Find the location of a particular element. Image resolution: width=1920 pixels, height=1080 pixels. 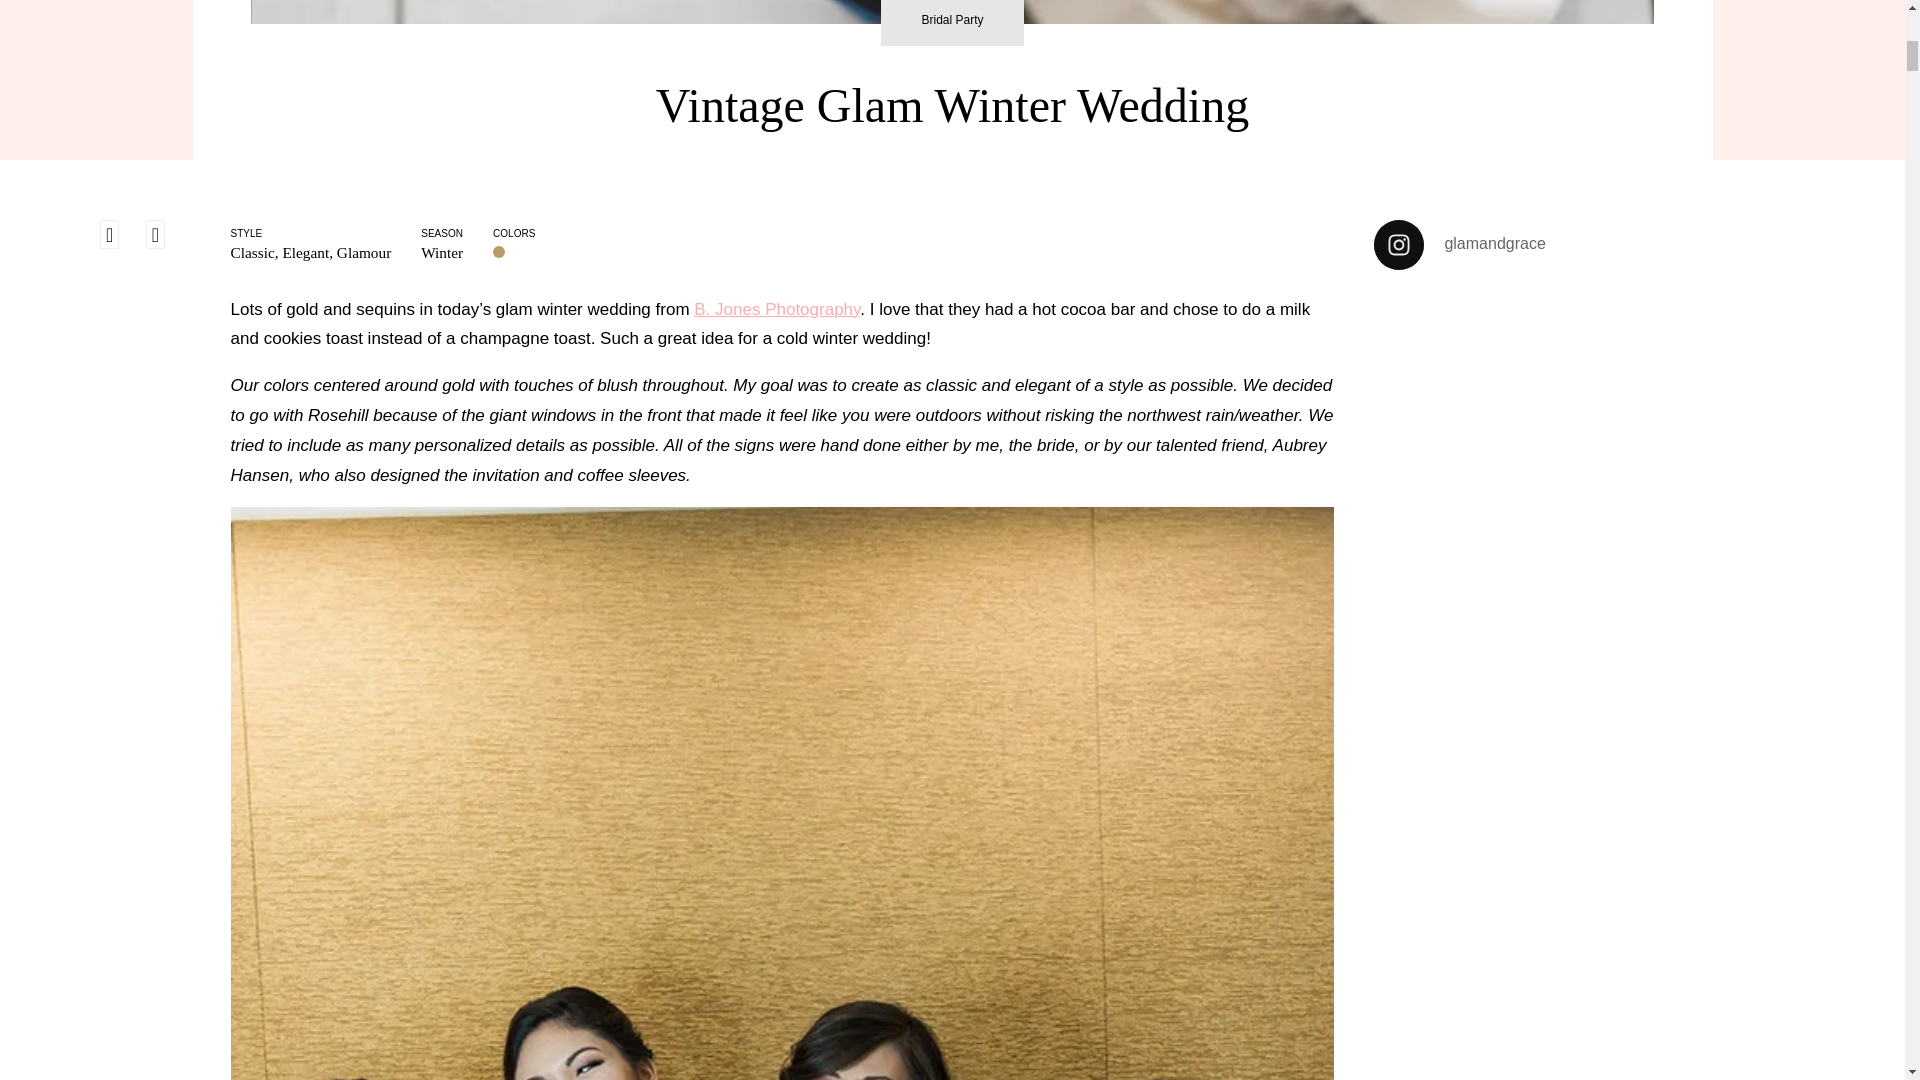

Elegant is located at coordinates (305, 252).